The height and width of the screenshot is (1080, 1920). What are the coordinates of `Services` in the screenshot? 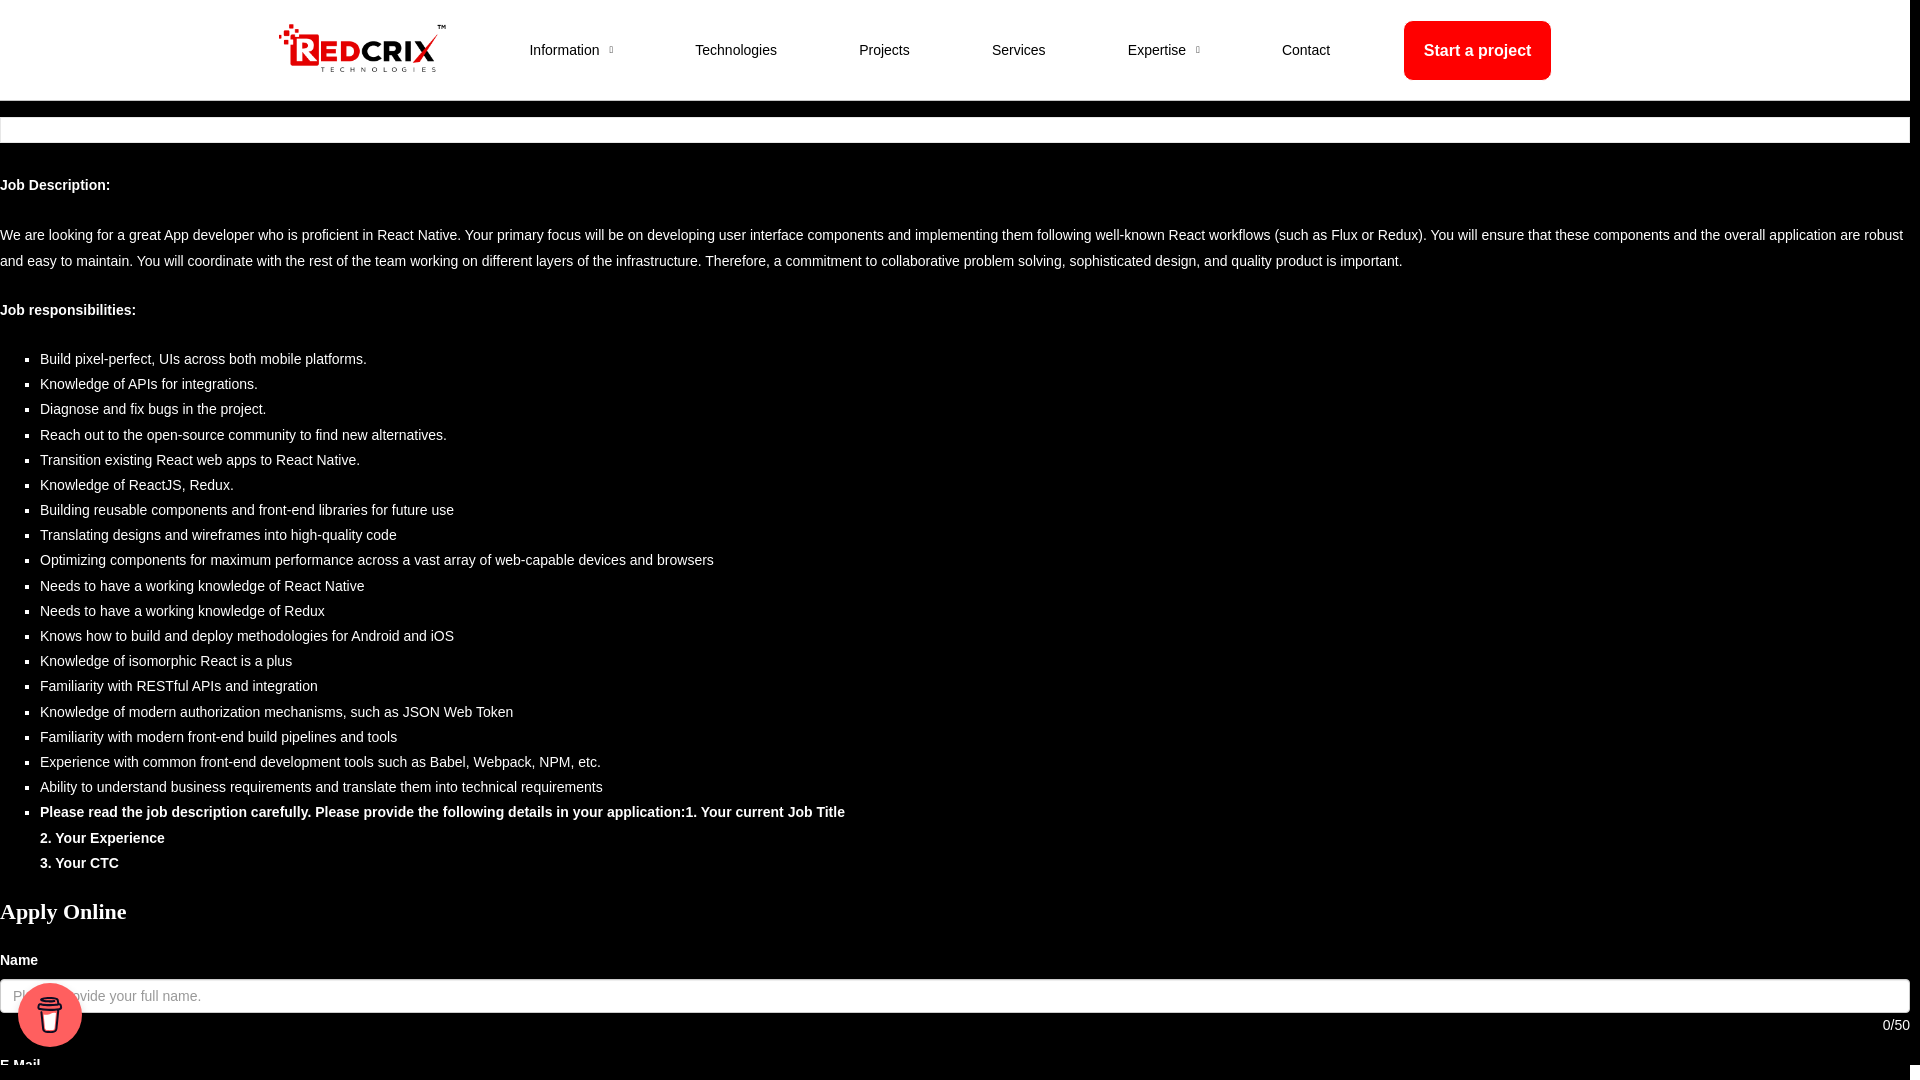 It's located at (1018, 50).